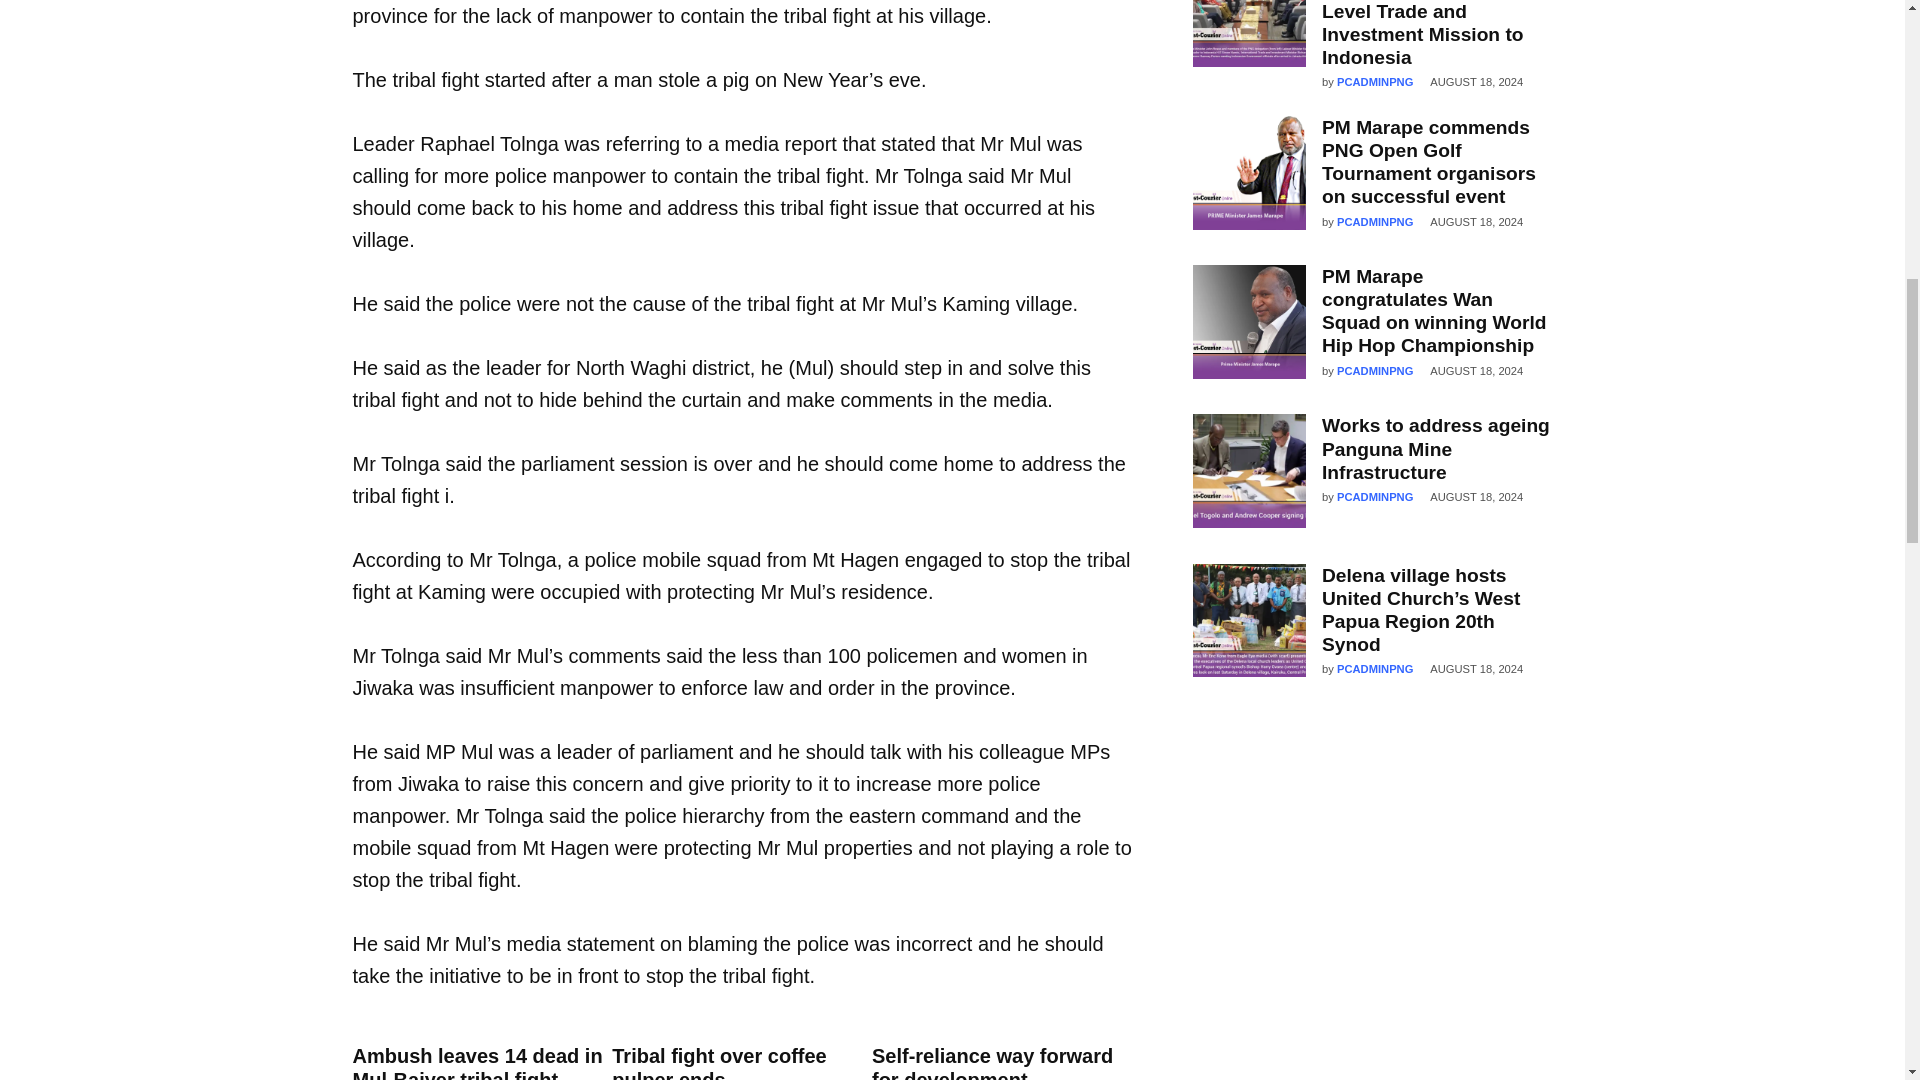  What do you see at coordinates (992, 1062) in the screenshot?
I see `Self-reliance way forward for development` at bounding box center [992, 1062].